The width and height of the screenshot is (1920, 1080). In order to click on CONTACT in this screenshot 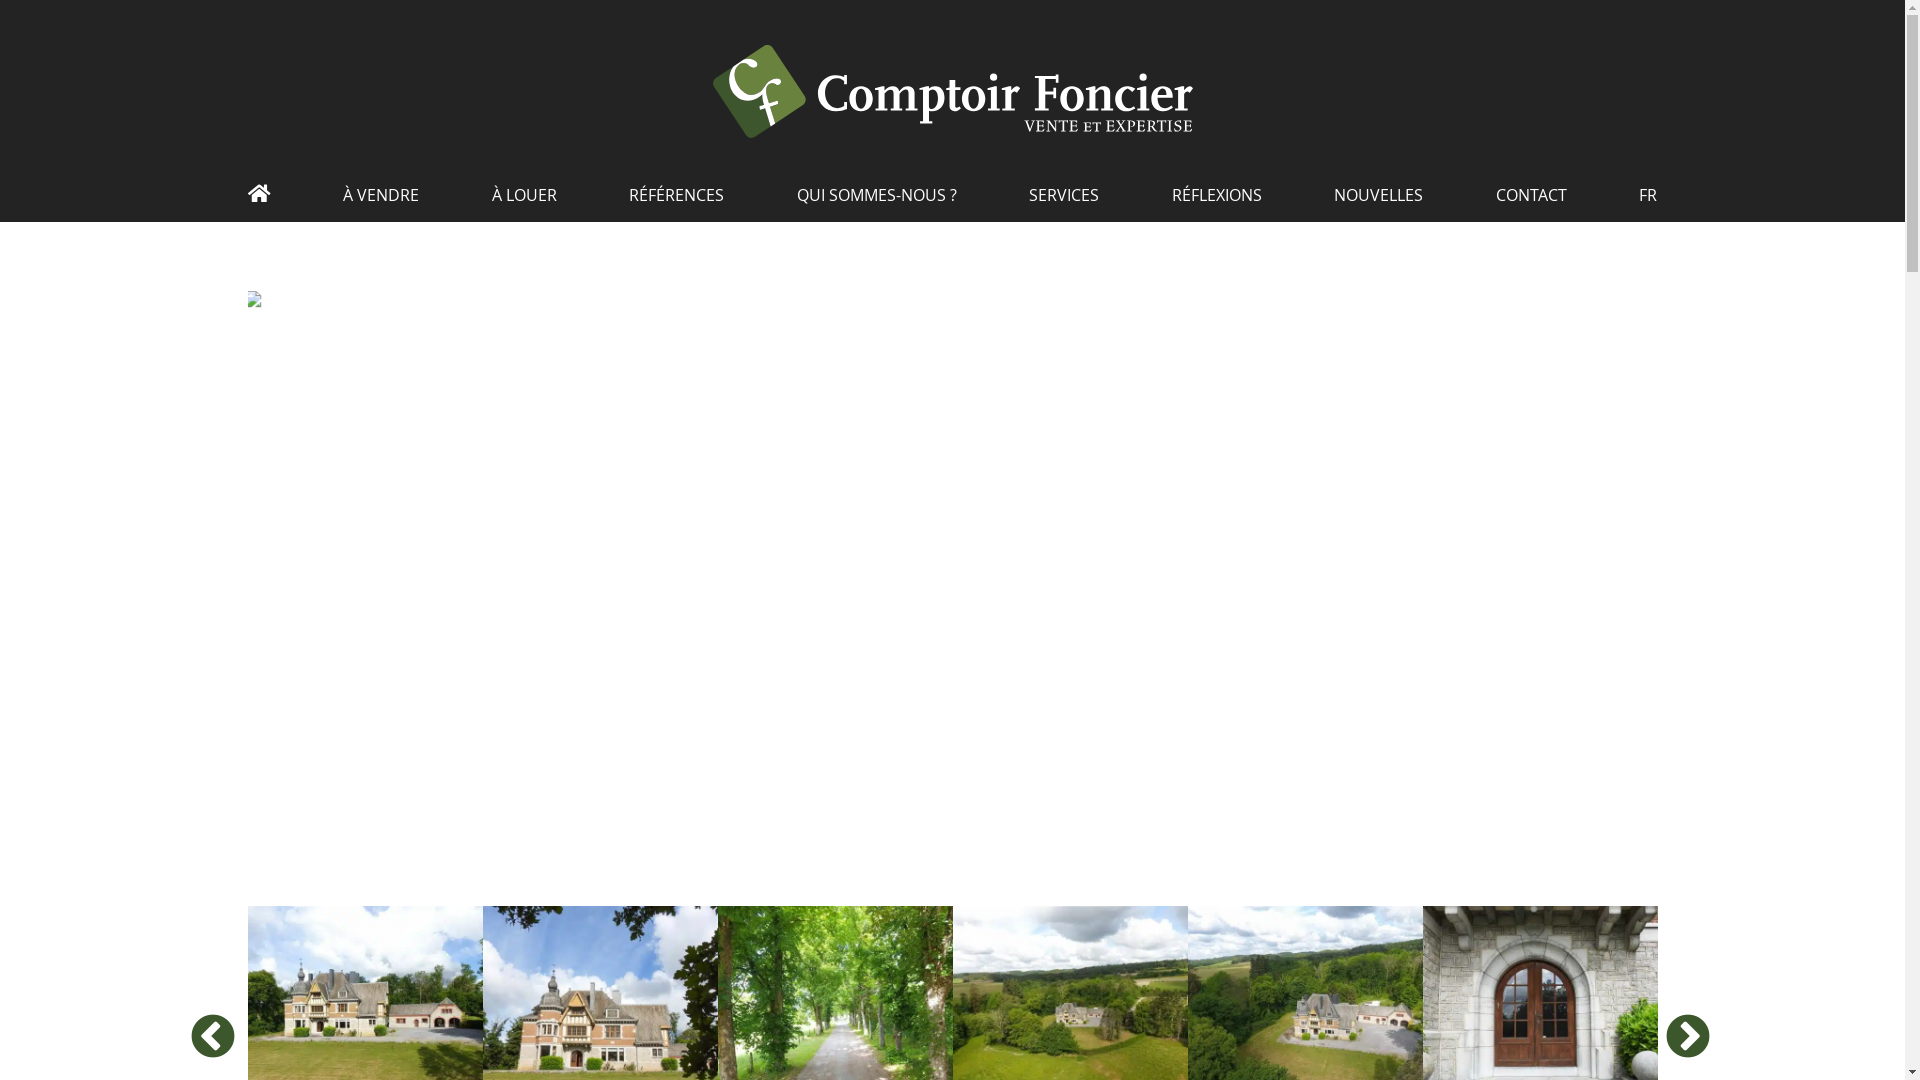, I will do `click(1532, 202)`.